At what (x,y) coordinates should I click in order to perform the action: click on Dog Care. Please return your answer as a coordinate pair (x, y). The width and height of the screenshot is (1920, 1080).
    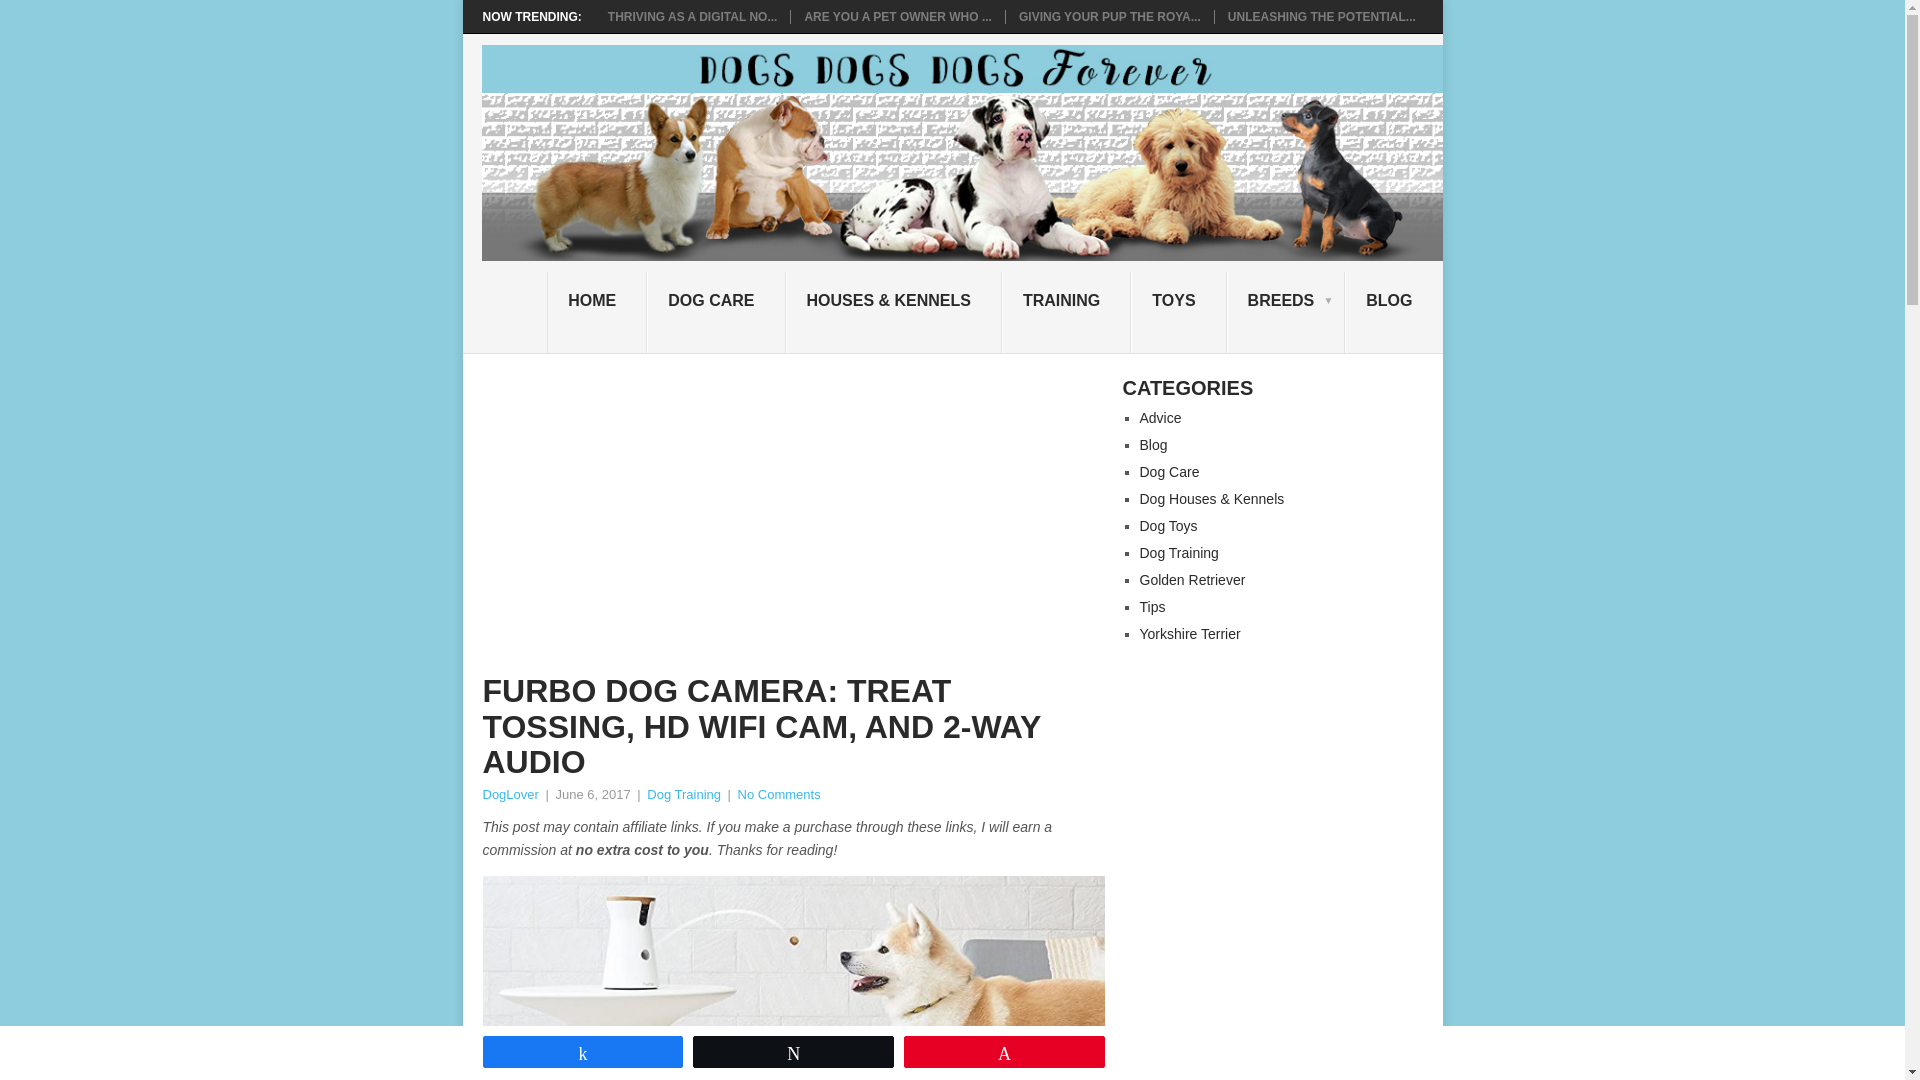
    Looking at the image, I should click on (1170, 472).